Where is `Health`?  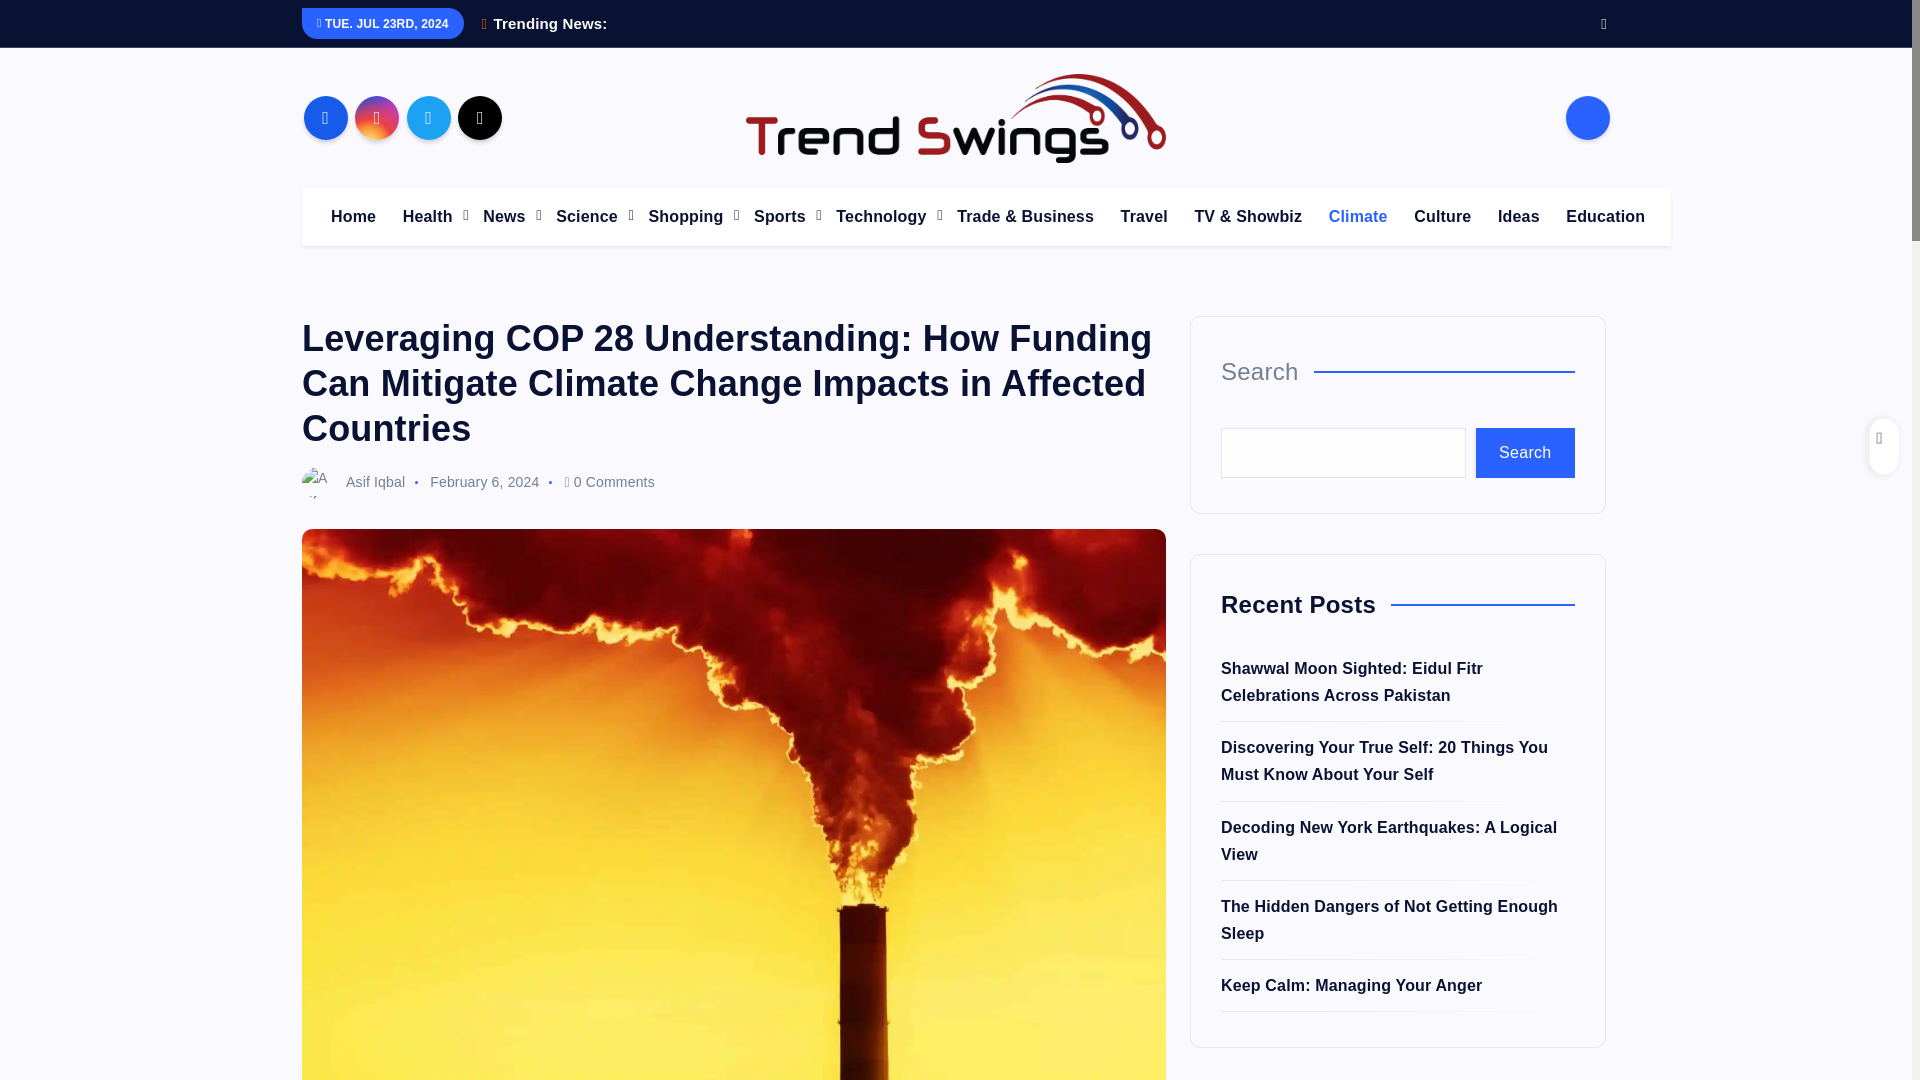 Health is located at coordinates (430, 216).